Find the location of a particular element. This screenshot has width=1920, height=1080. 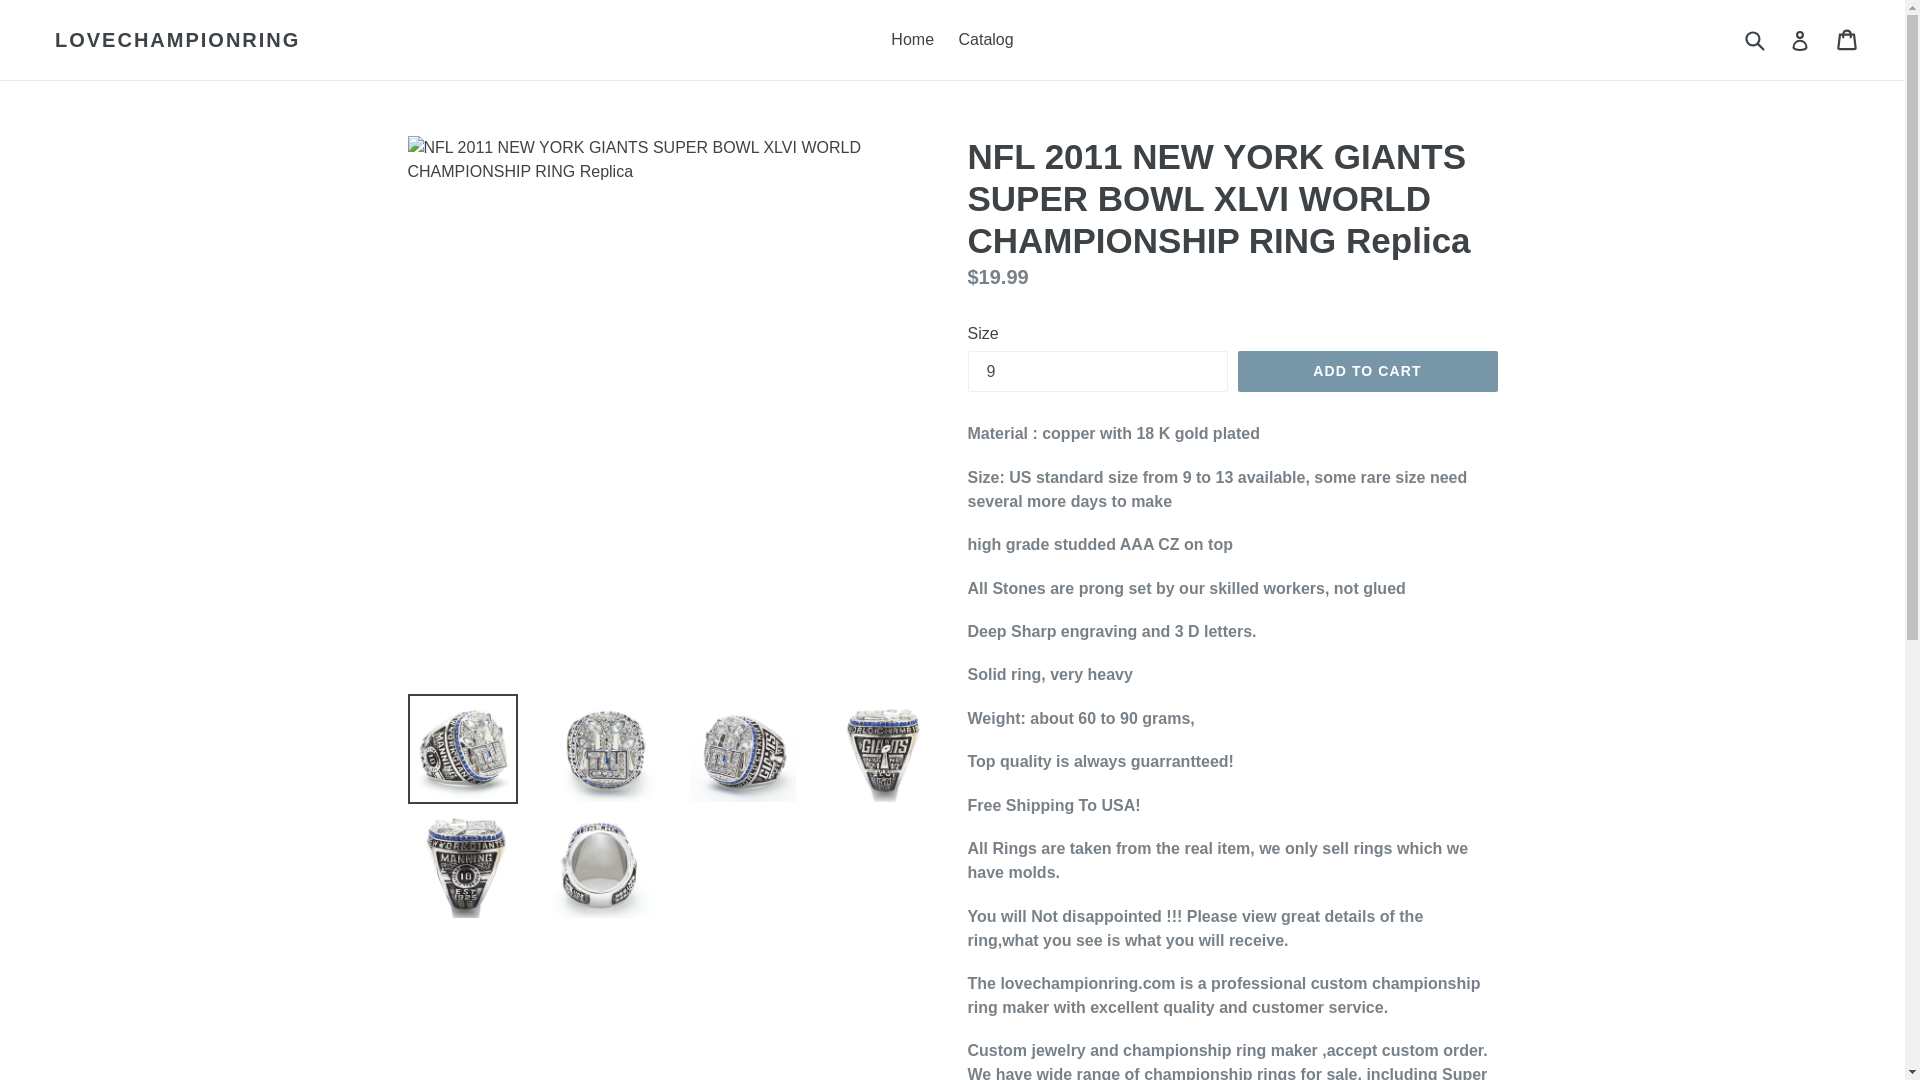

Catalog is located at coordinates (986, 40).